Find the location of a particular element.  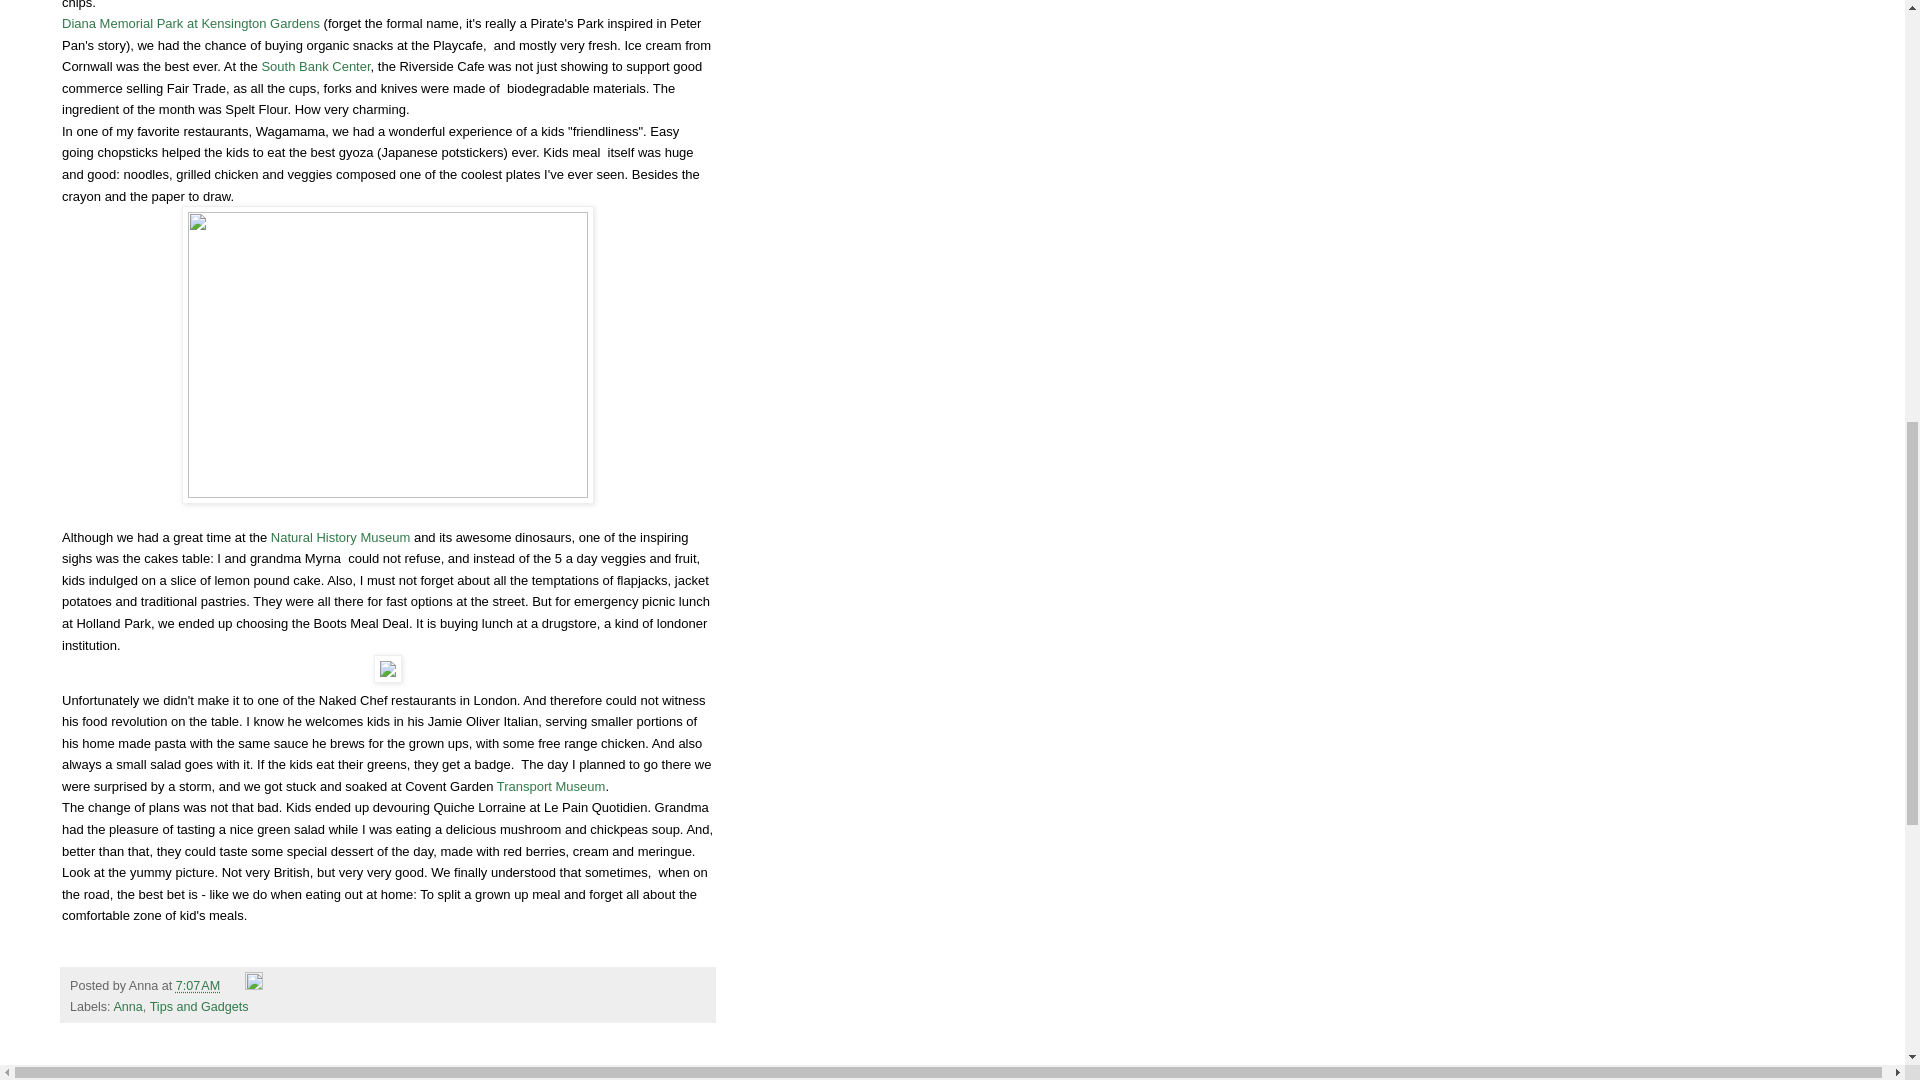

Email Post is located at coordinates (234, 985).